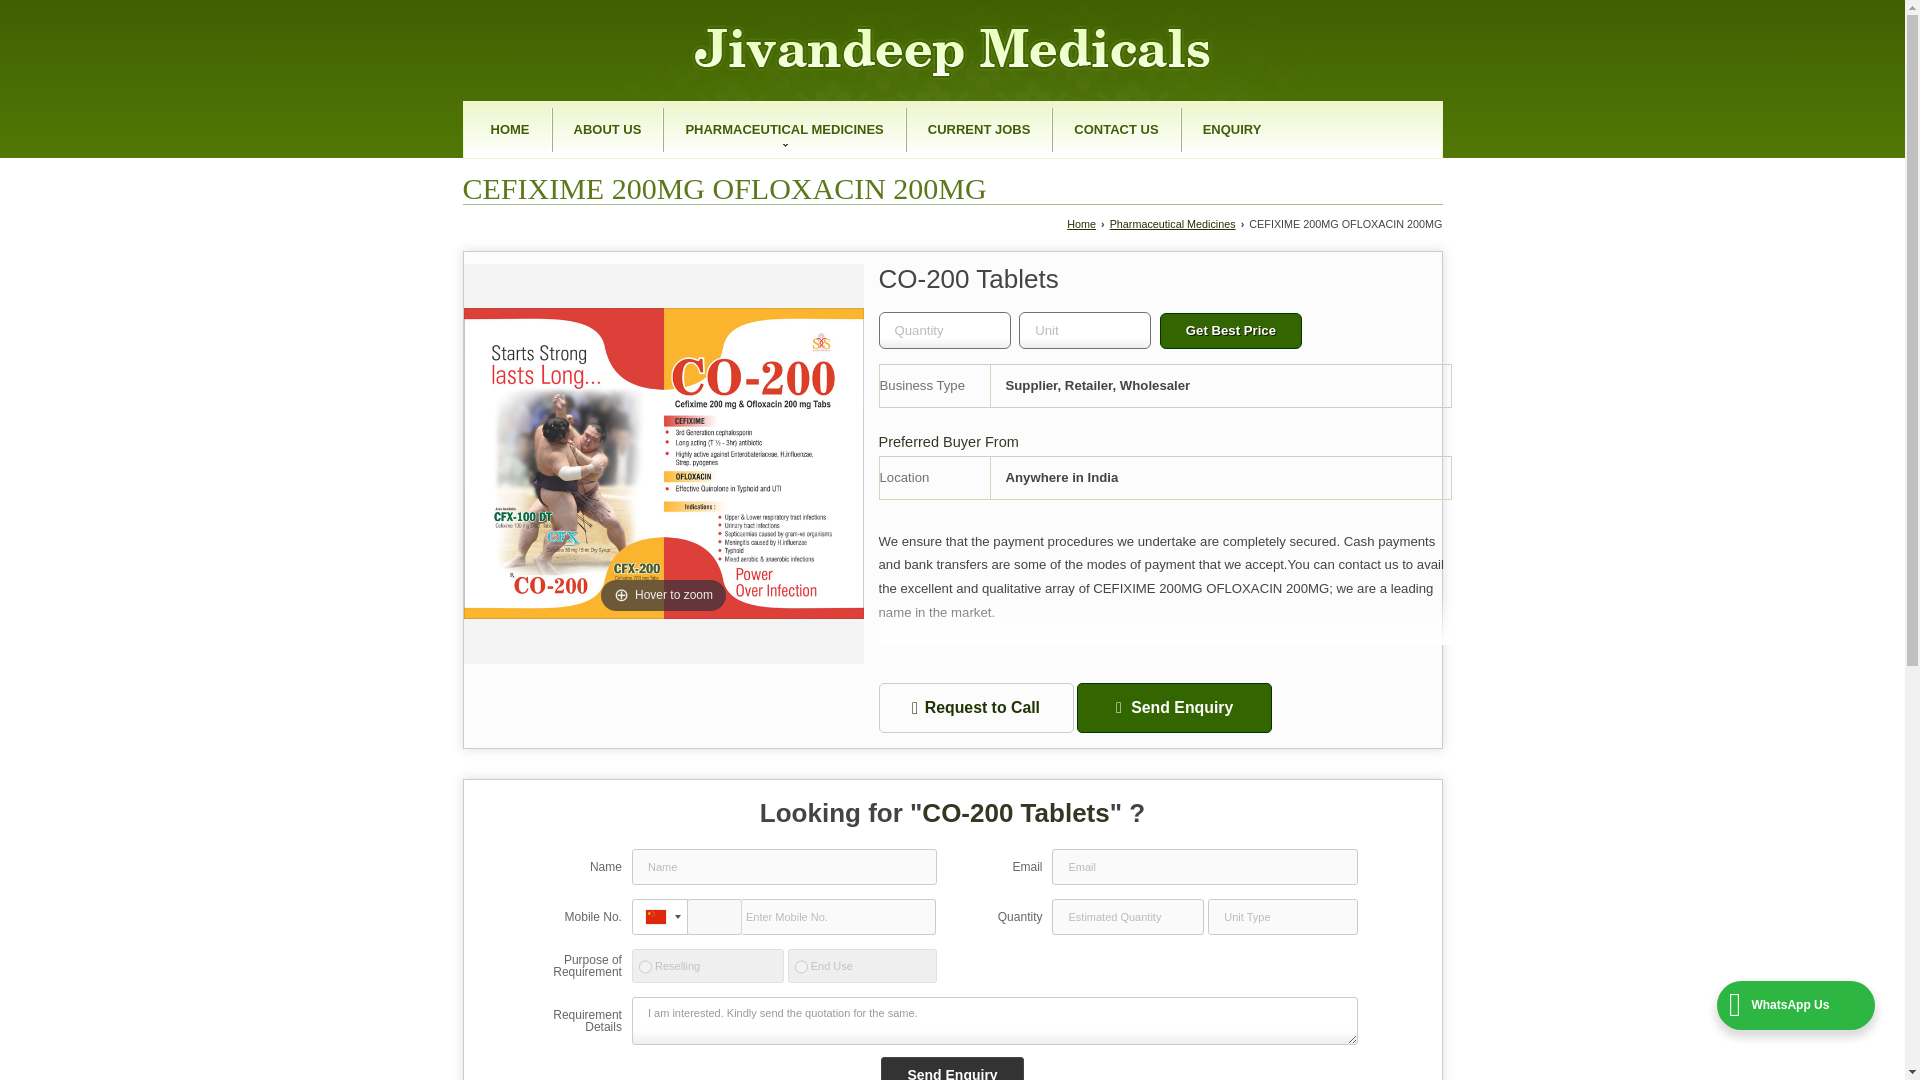 The image size is (1920, 1080). What do you see at coordinates (1230, 330) in the screenshot?
I see `Get Best Price` at bounding box center [1230, 330].